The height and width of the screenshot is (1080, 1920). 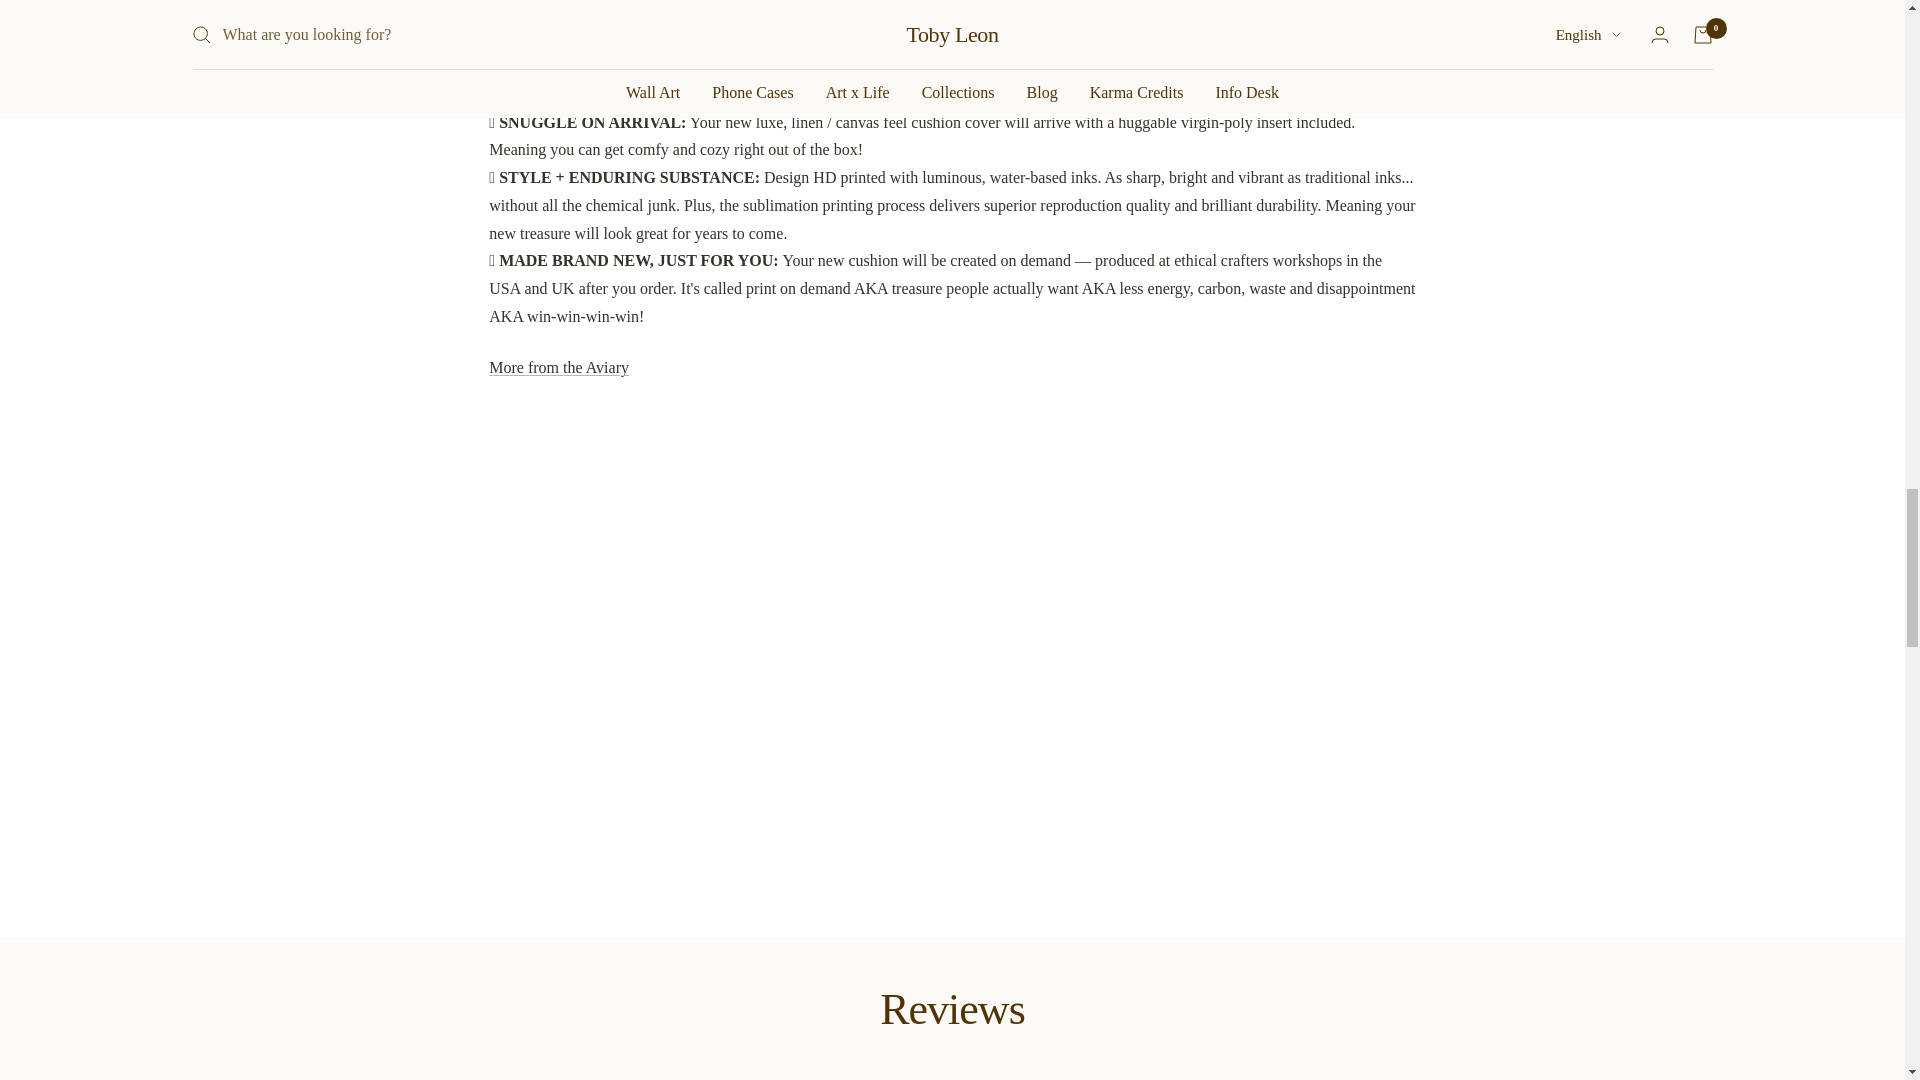 I want to click on Aviary - royal thai aesthetic pattern, so click(x=559, y=366).